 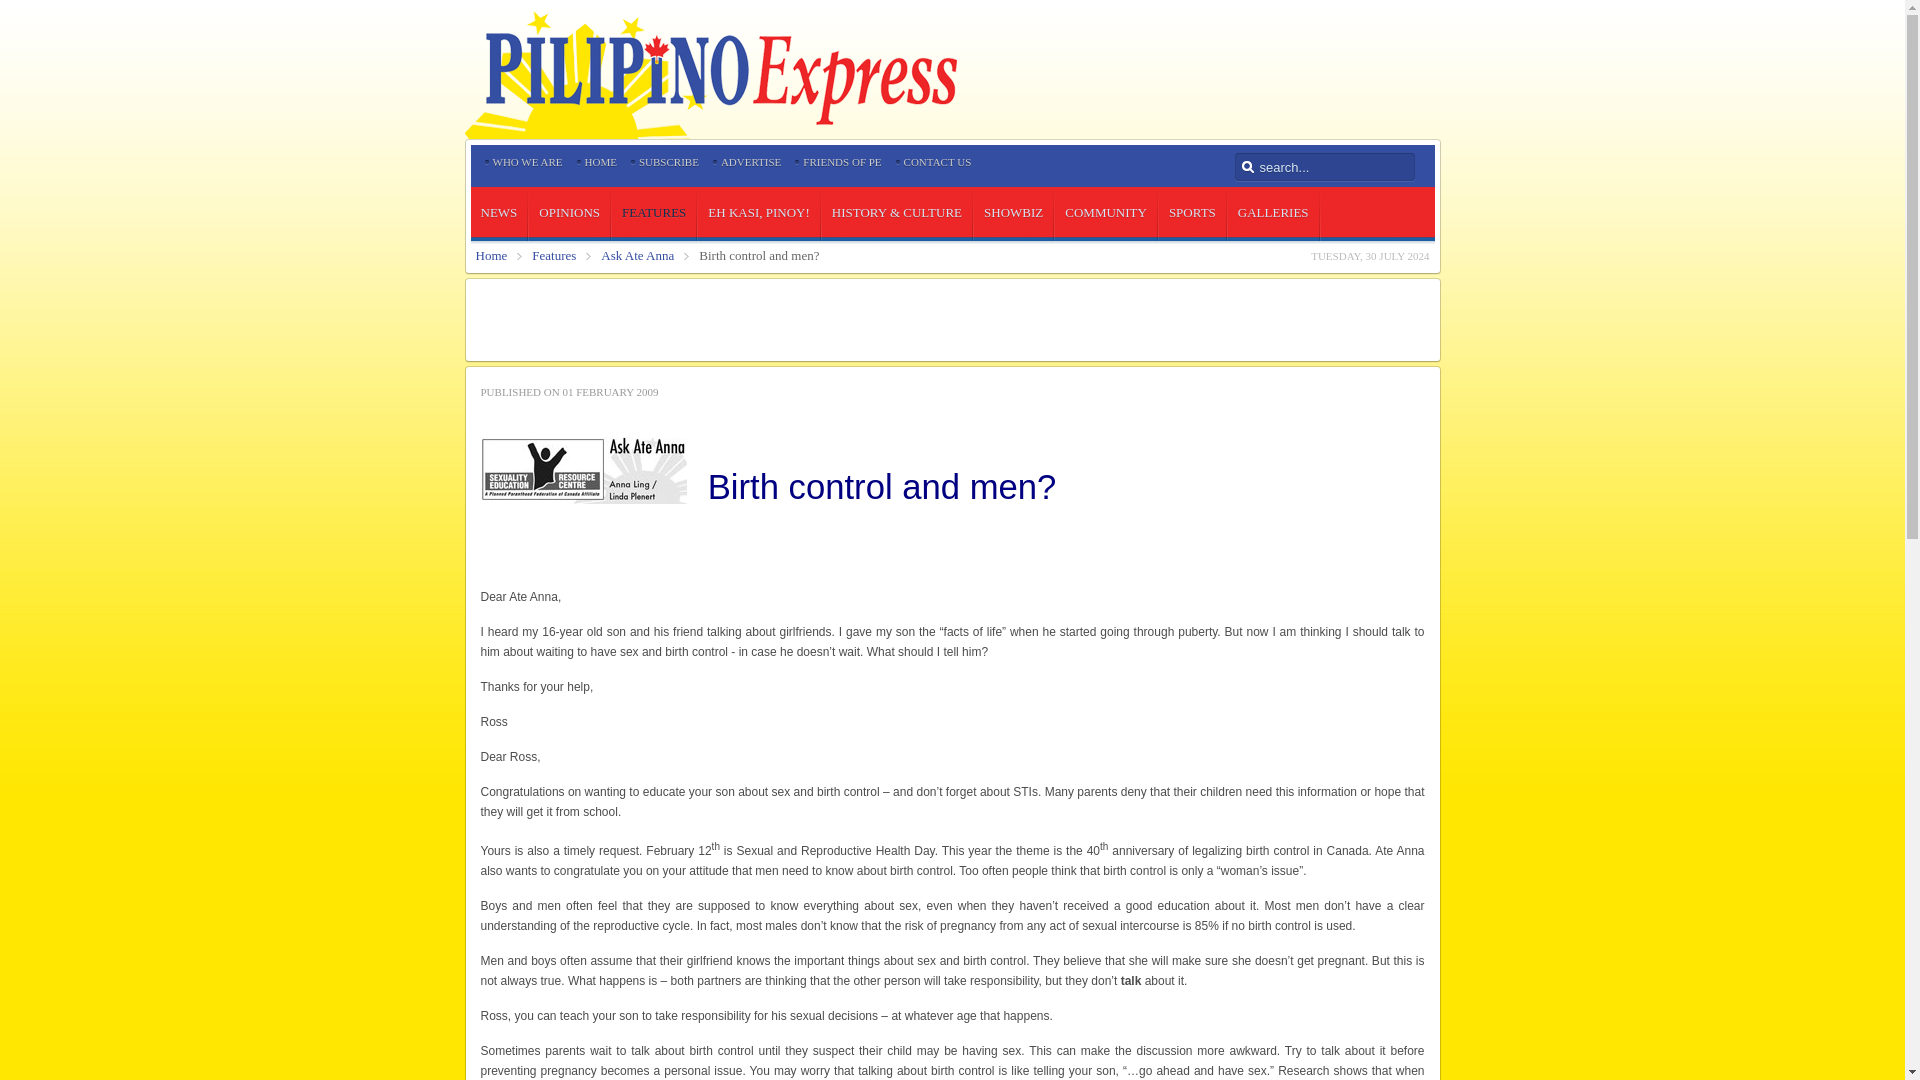 What do you see at coordinates (758, 212) in the screenshot?
I see `EH KASI, PINOY!` at bounding box center [758, 212].